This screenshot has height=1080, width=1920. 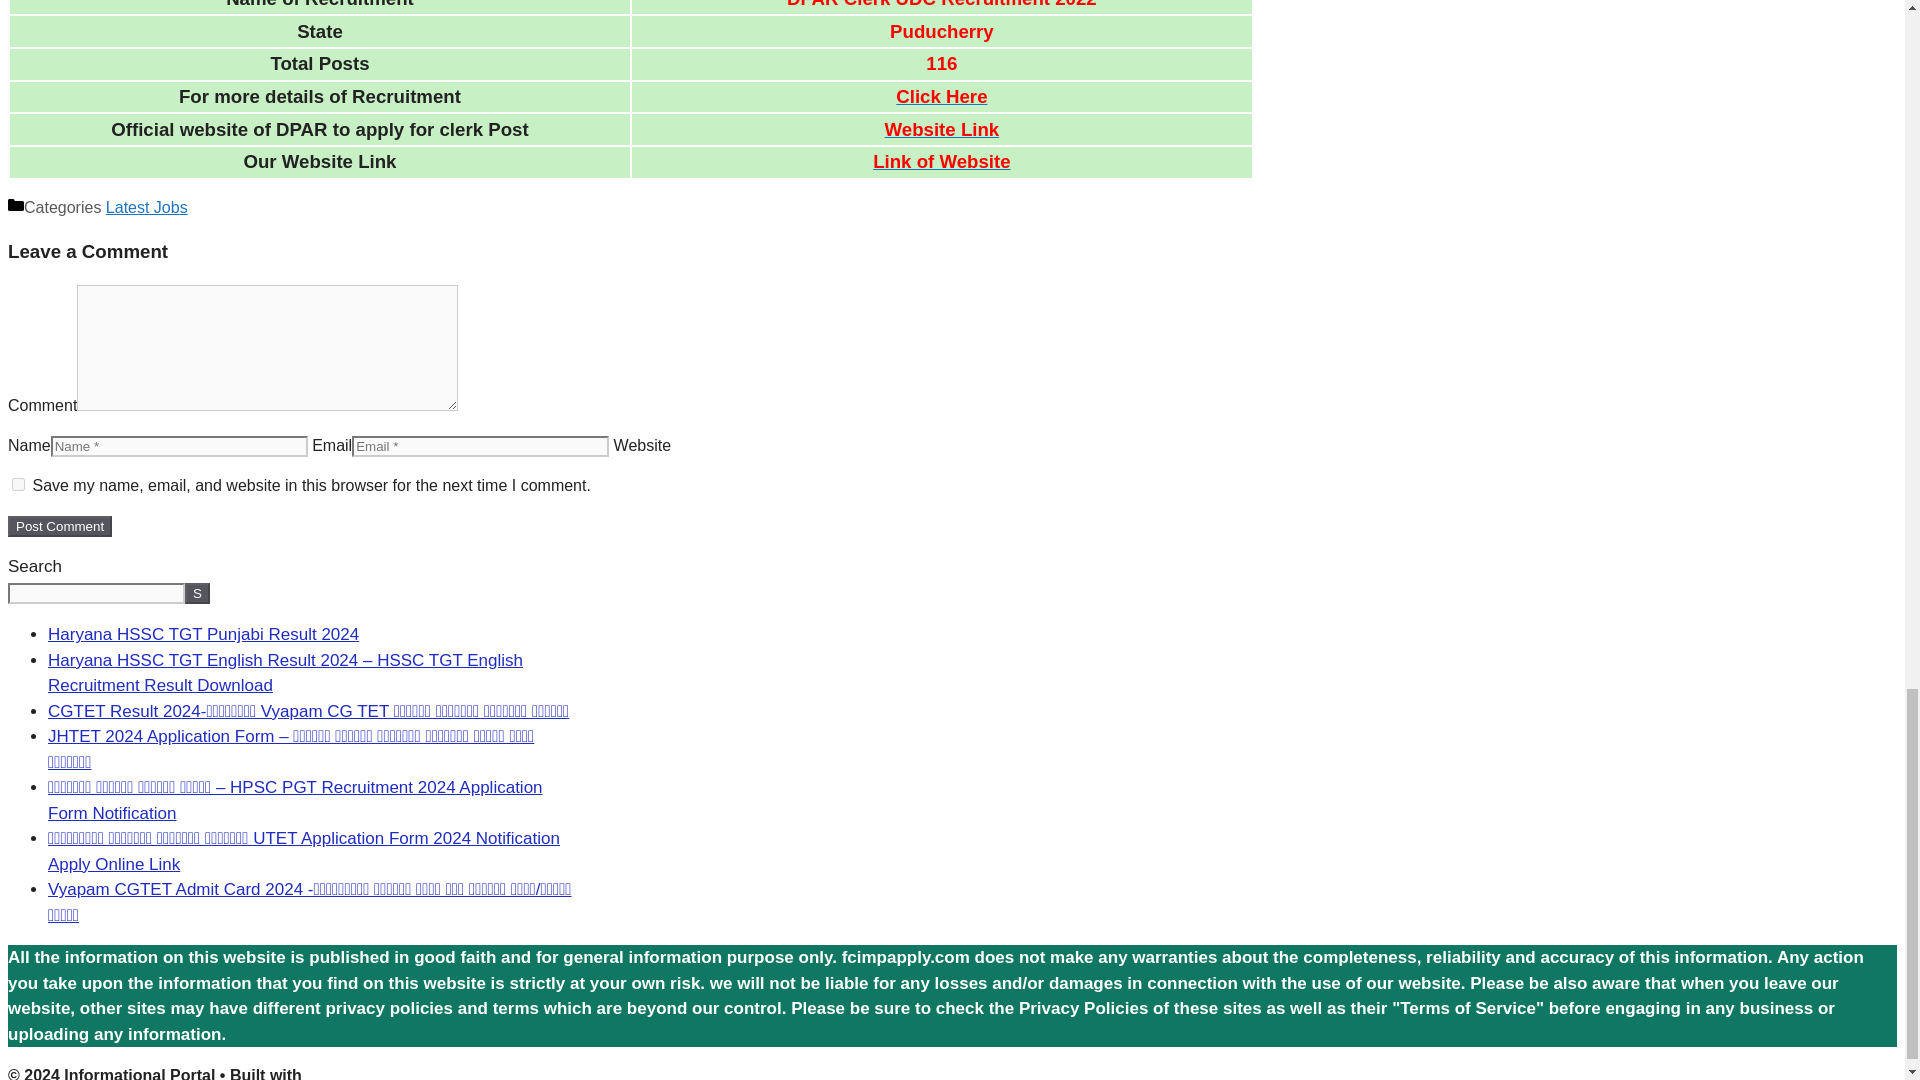 I want to click on Link of Website, so click(x=942, y=162).